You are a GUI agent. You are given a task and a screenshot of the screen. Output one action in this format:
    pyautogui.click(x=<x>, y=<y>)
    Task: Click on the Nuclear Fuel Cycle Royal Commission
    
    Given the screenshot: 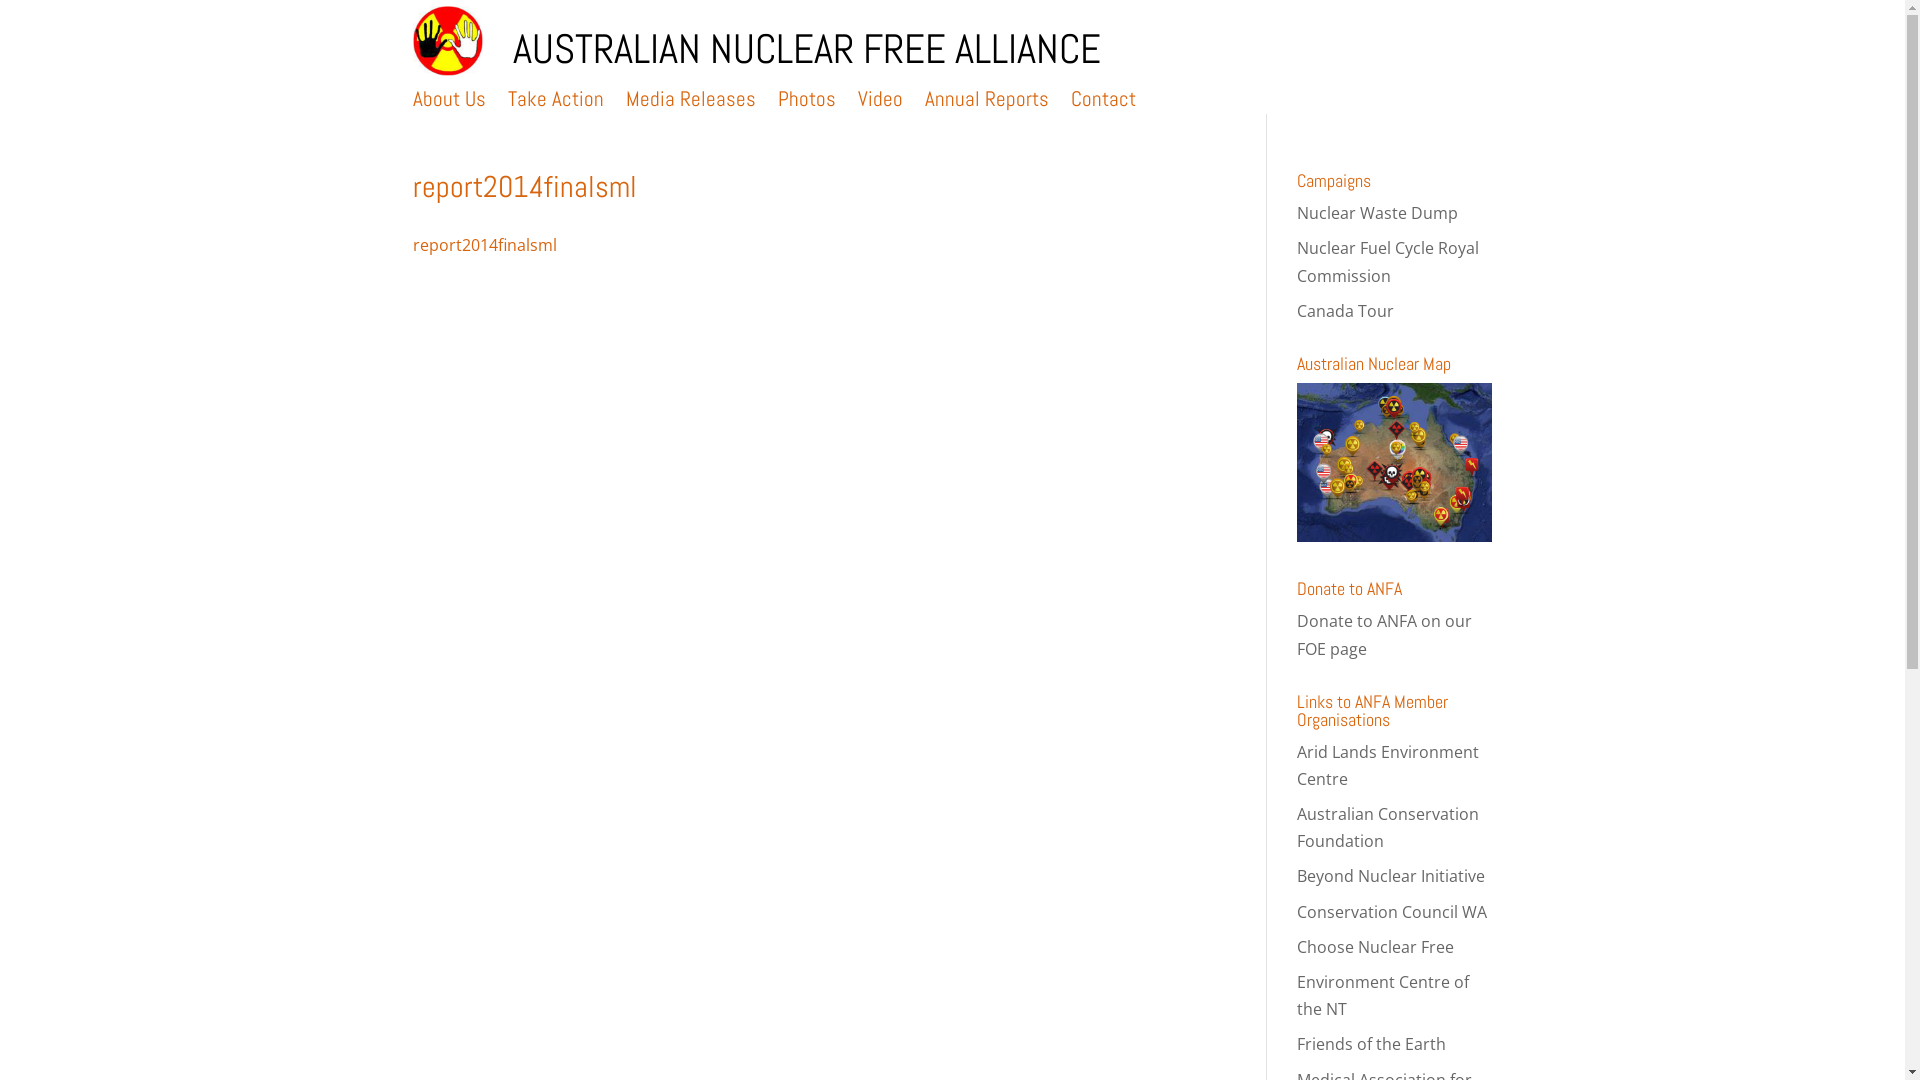 What is the action you would take?
    pyautogui.click(x=1388, y=262)
    